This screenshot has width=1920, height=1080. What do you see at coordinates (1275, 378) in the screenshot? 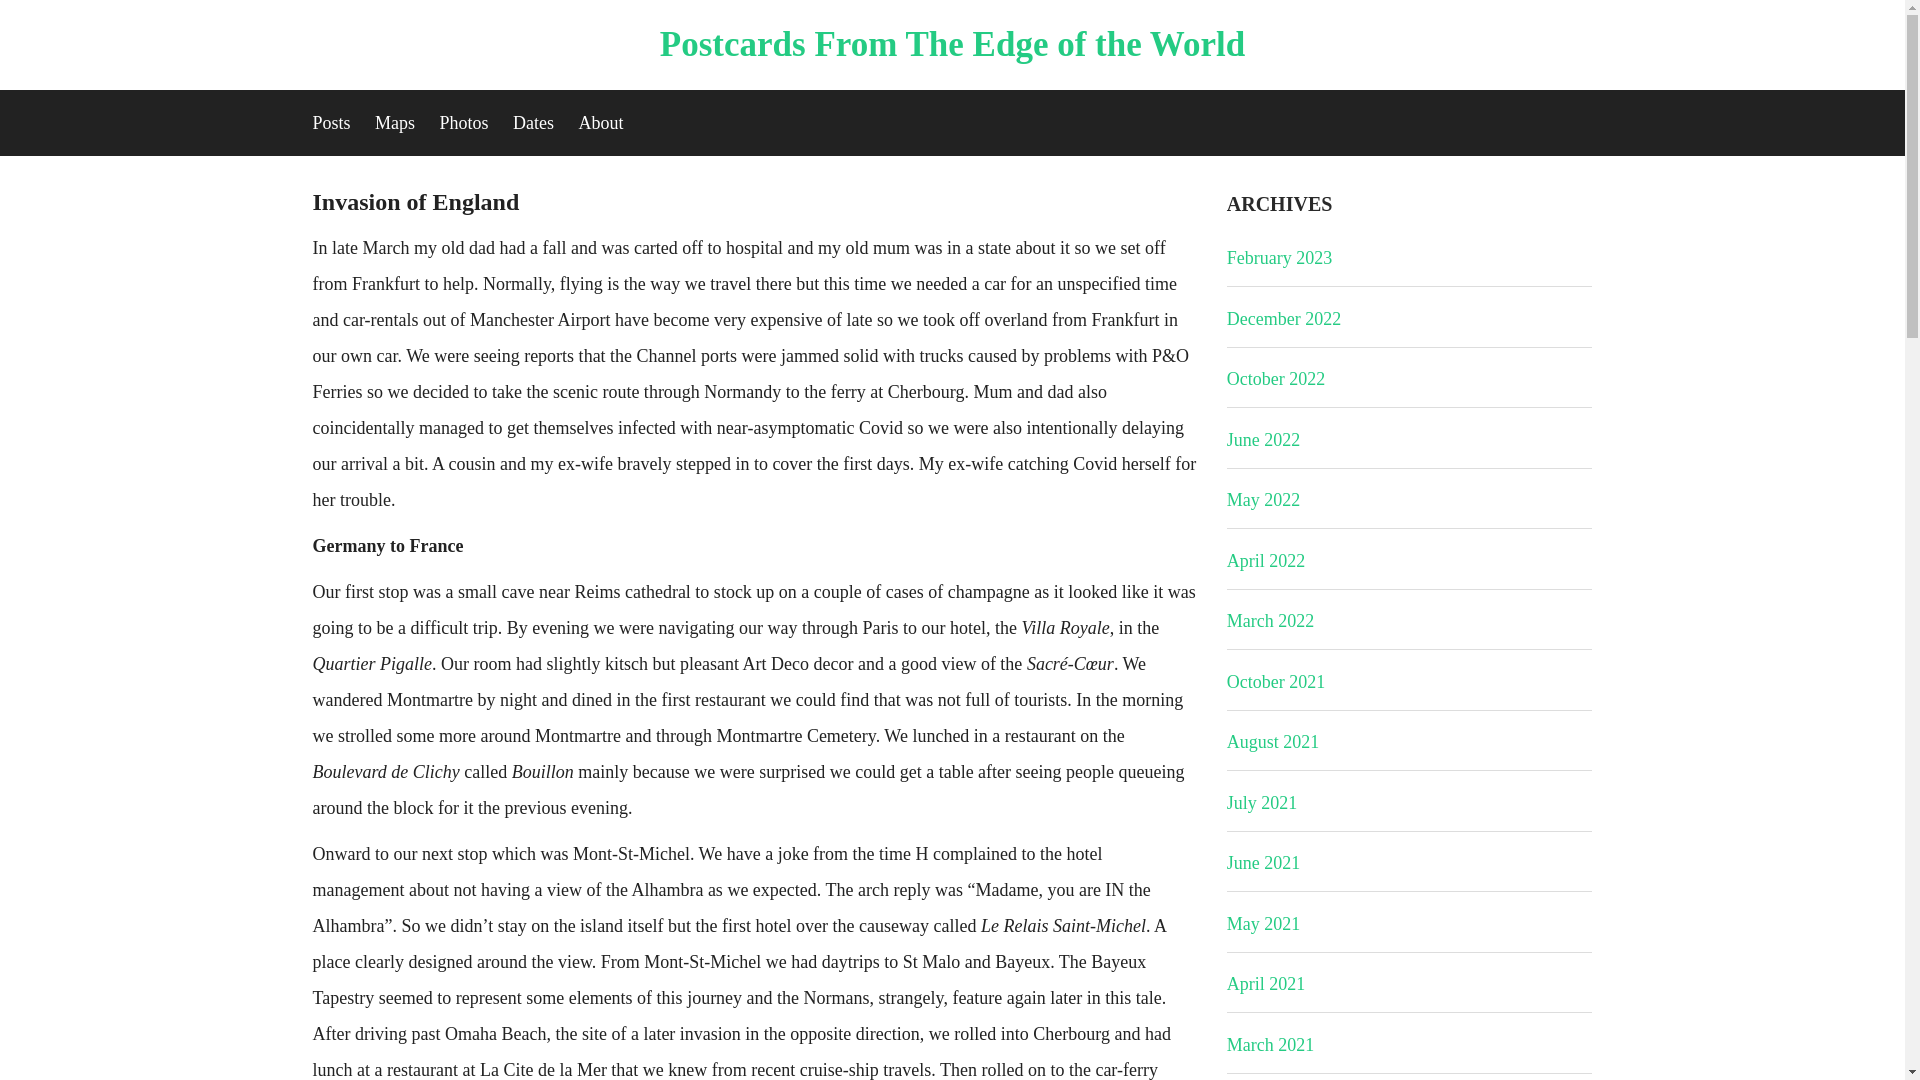
I see `October 2022` at bounding box center [1275, 378].